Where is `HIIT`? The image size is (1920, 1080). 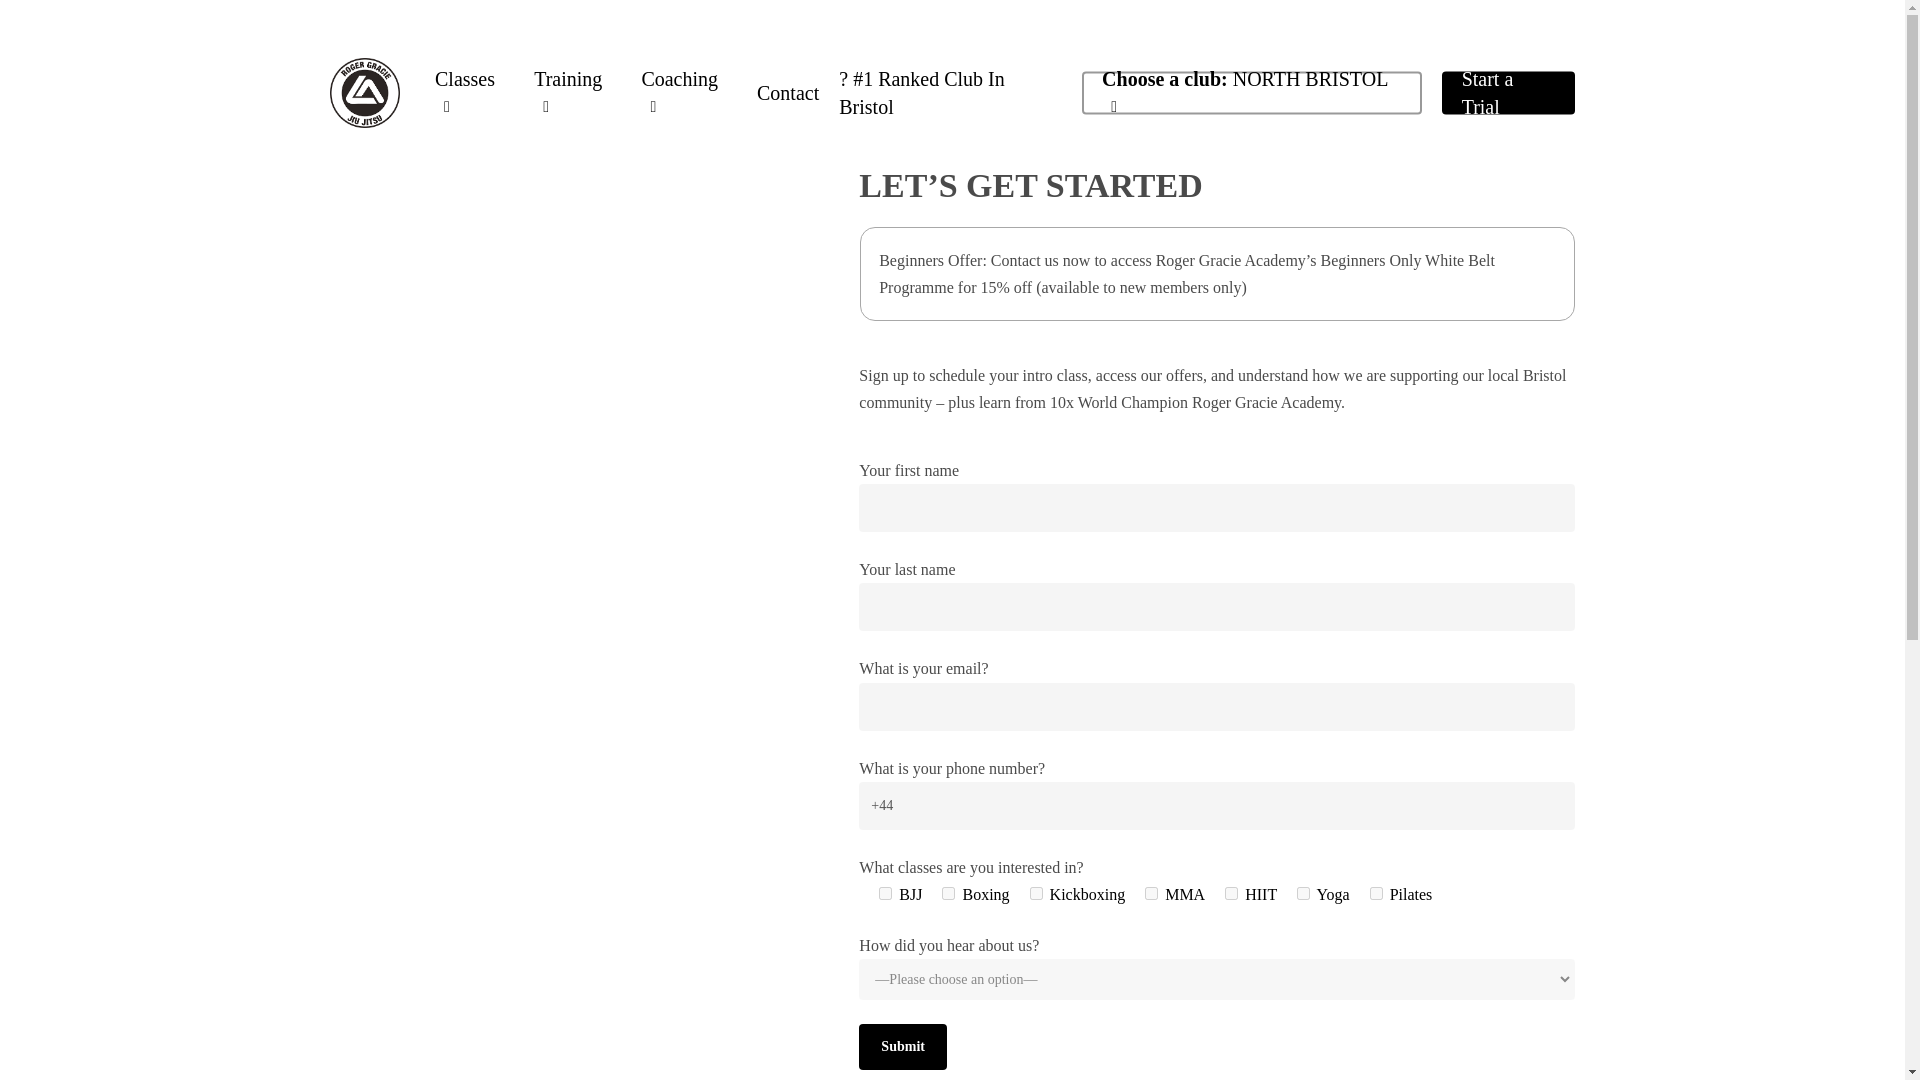
HIIT is located at coordinates (1231, 892).